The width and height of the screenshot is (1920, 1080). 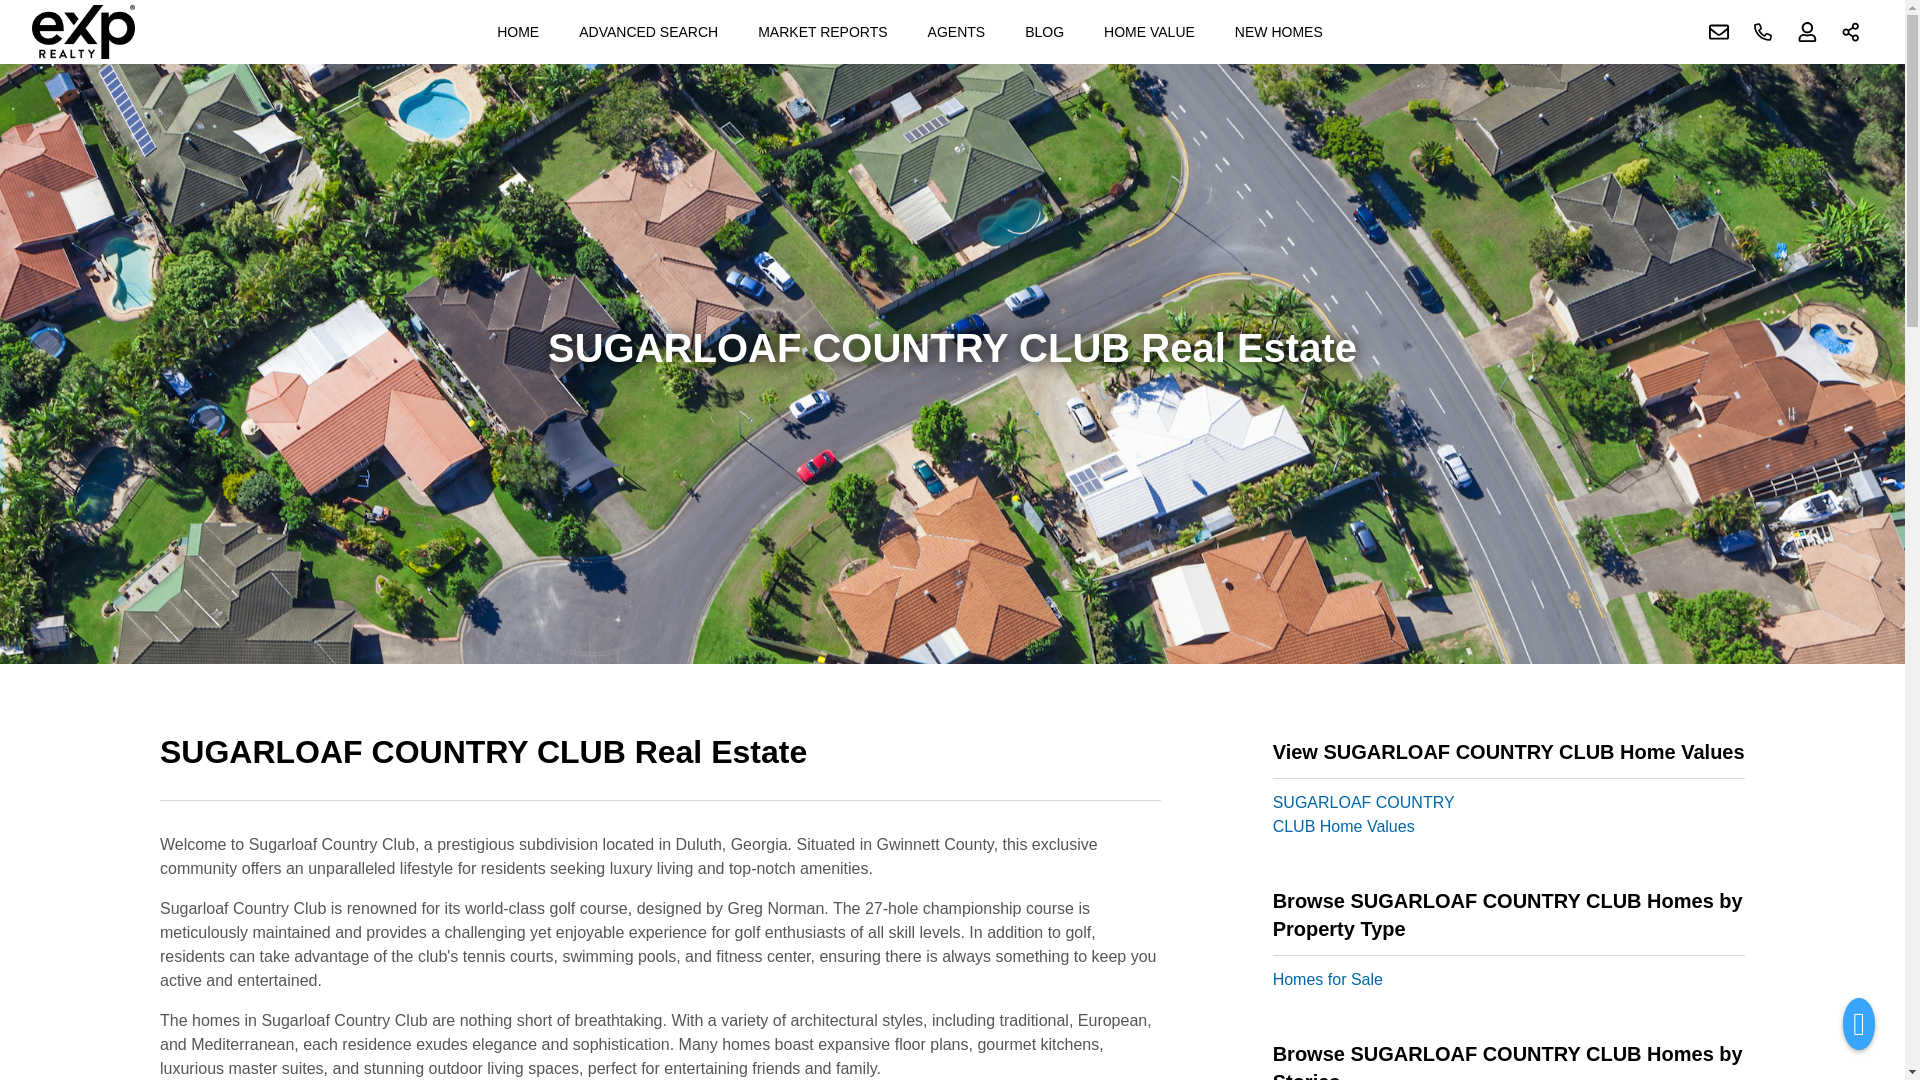 I want to click on Searchhomesatlanta.com, so click(x=83, y=32).